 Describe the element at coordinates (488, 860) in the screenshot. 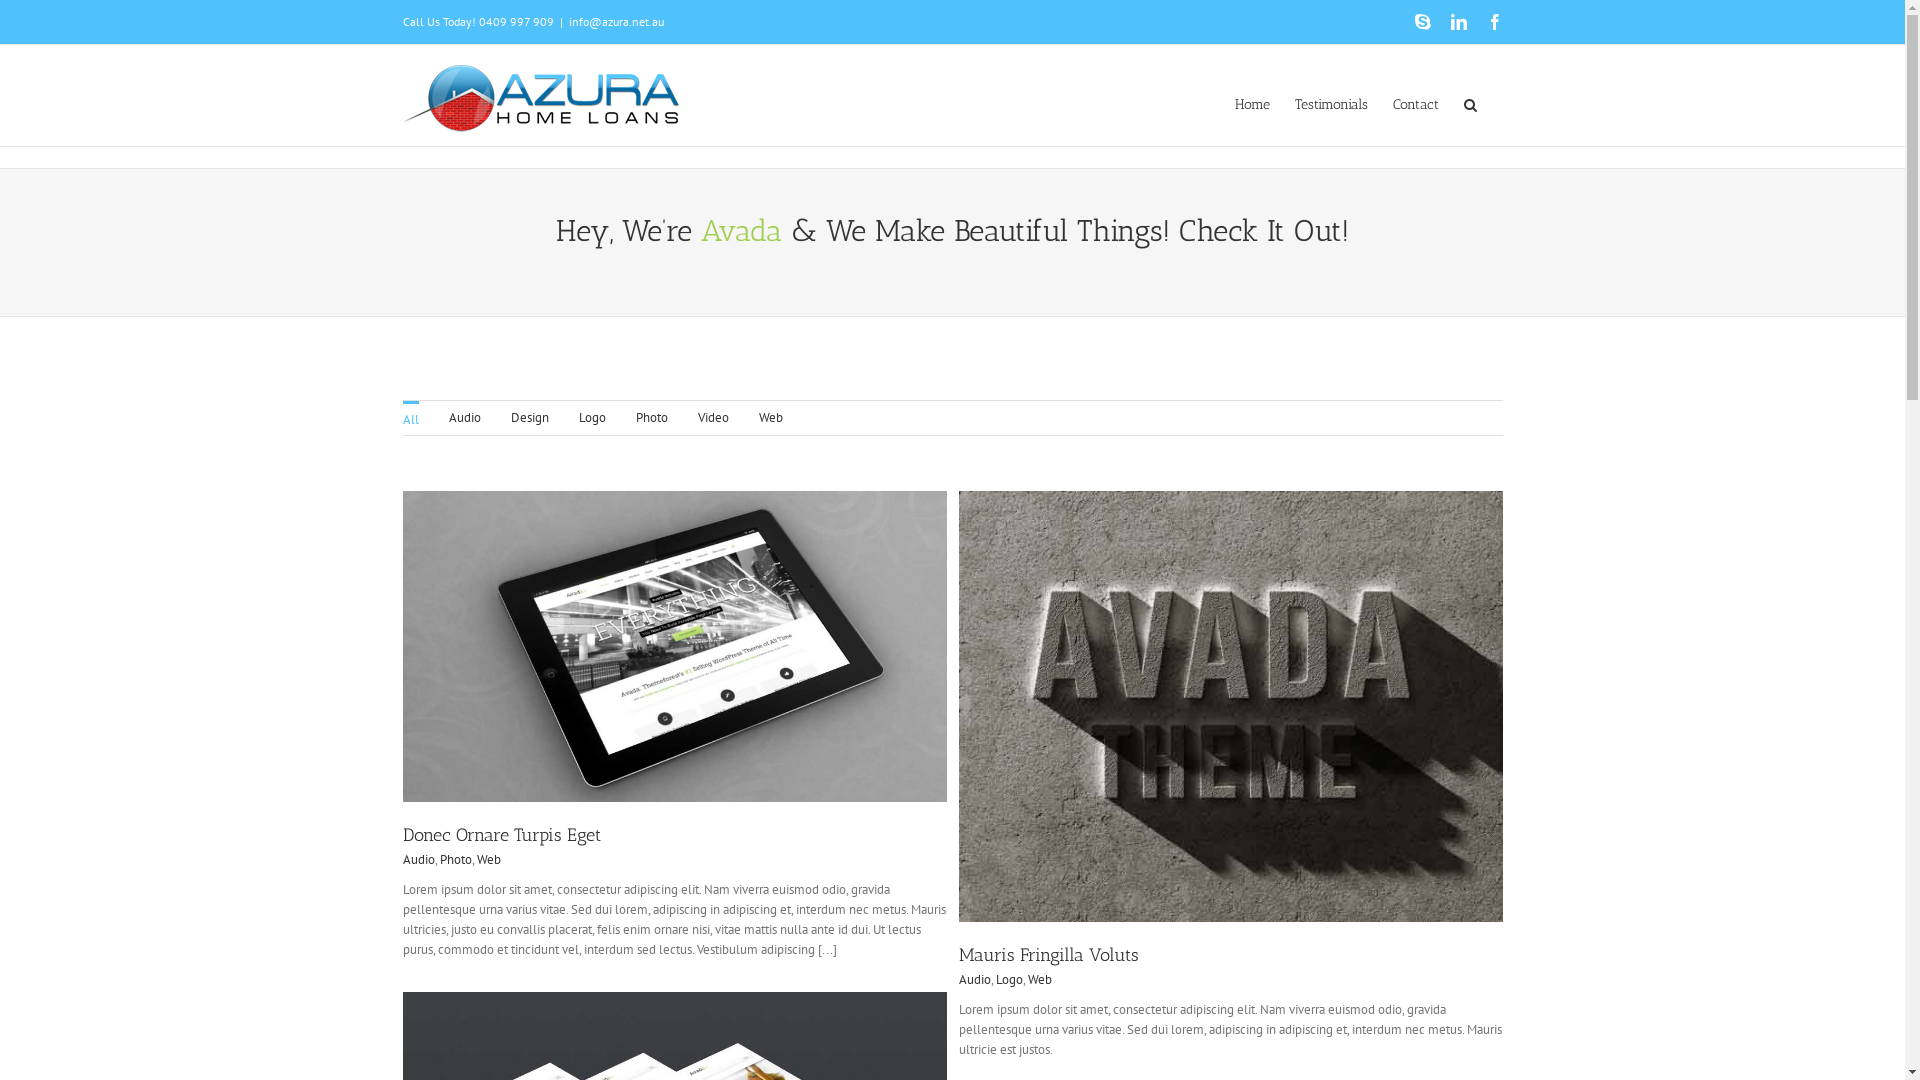

I see `Web` at that location.